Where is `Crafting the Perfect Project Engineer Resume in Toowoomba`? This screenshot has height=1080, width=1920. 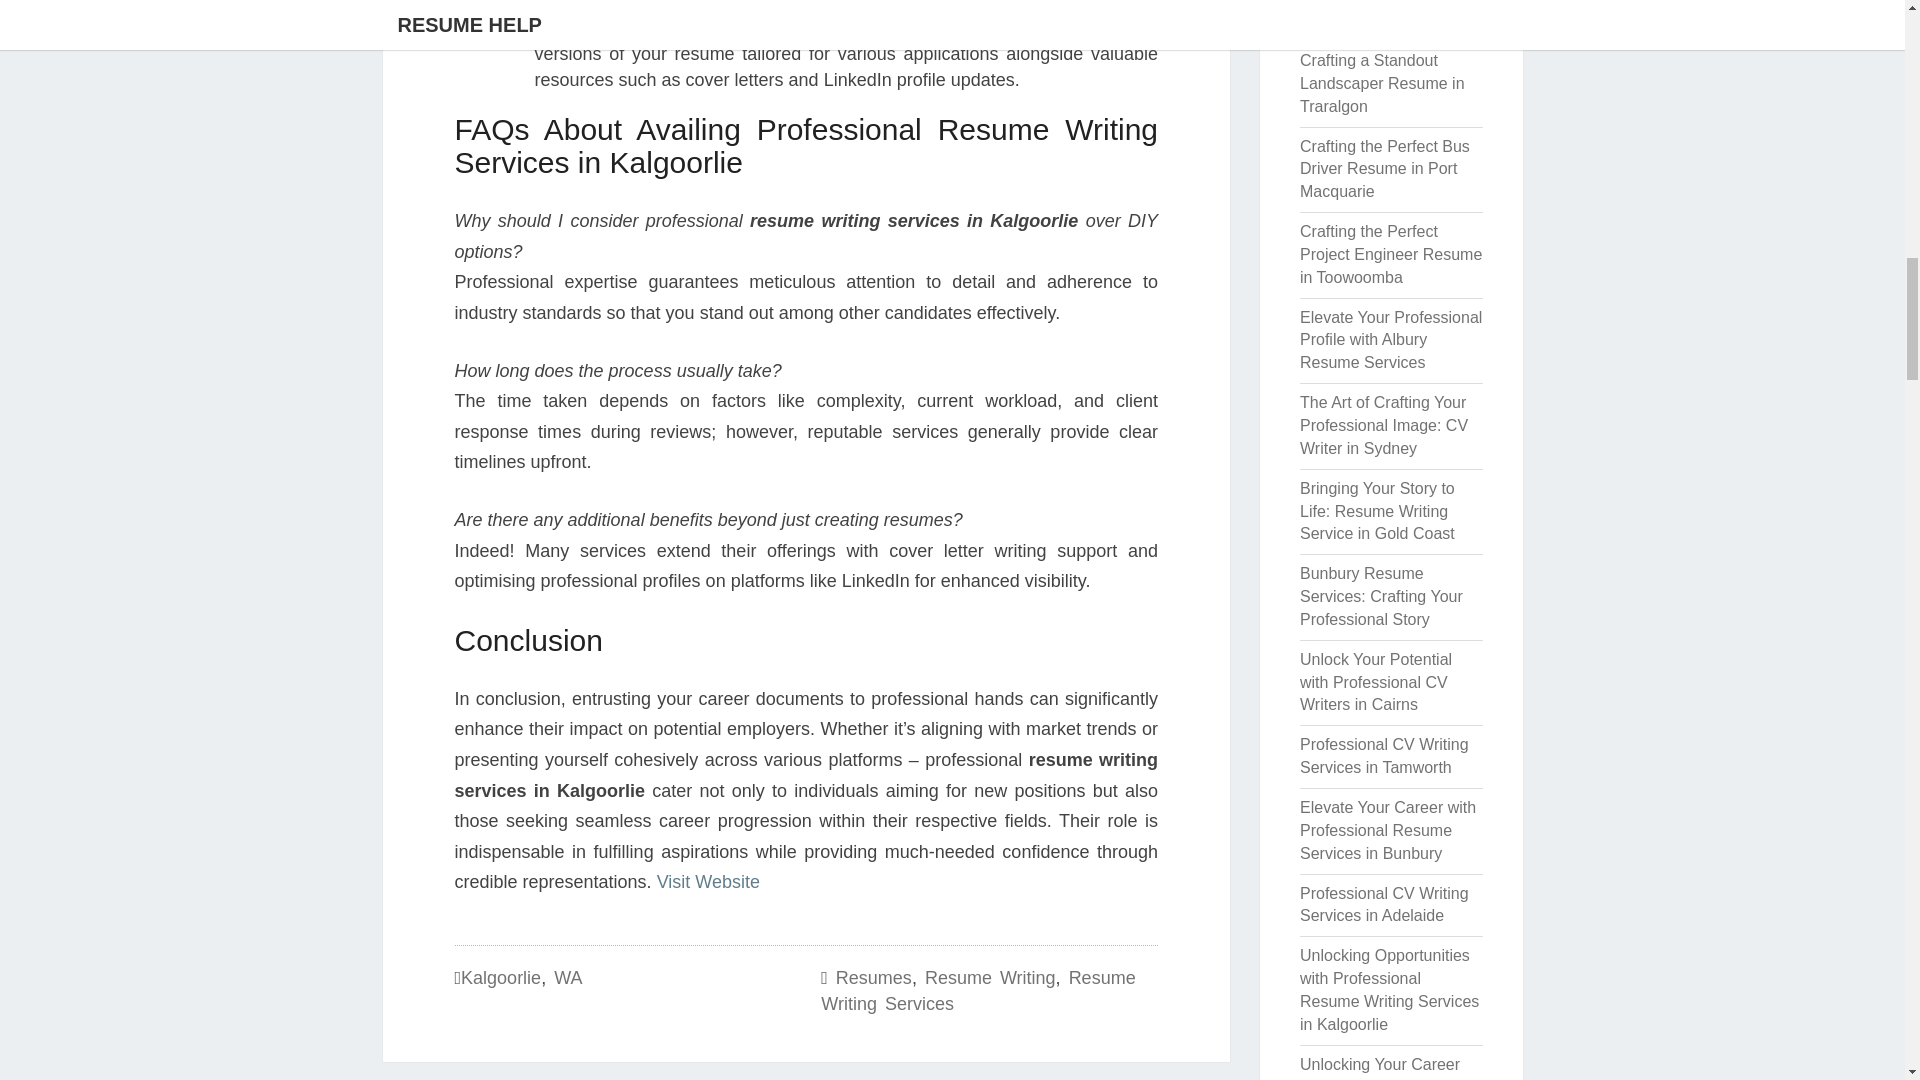 Crafting the Perfect Project Engineer Resume in Toowoomba is located at coordinates (1390, 254).